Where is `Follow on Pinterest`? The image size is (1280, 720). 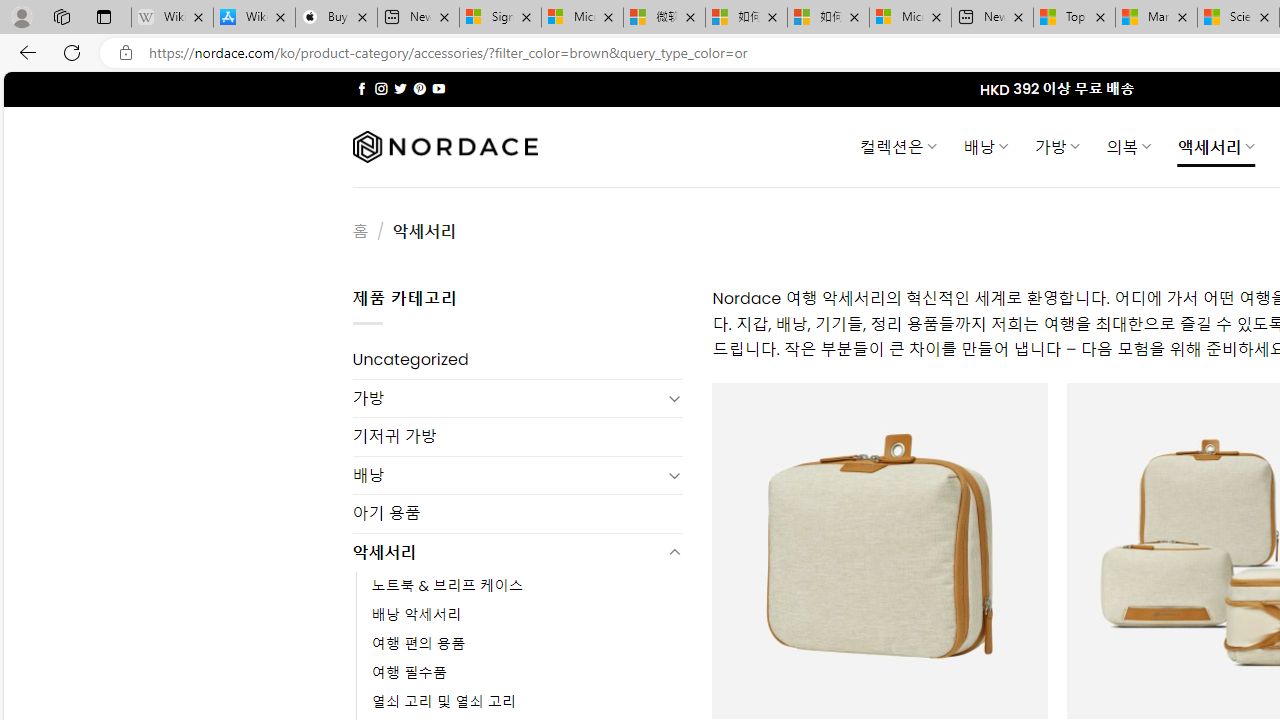 Follow on Pinterest is located at coordinates (420, 88).